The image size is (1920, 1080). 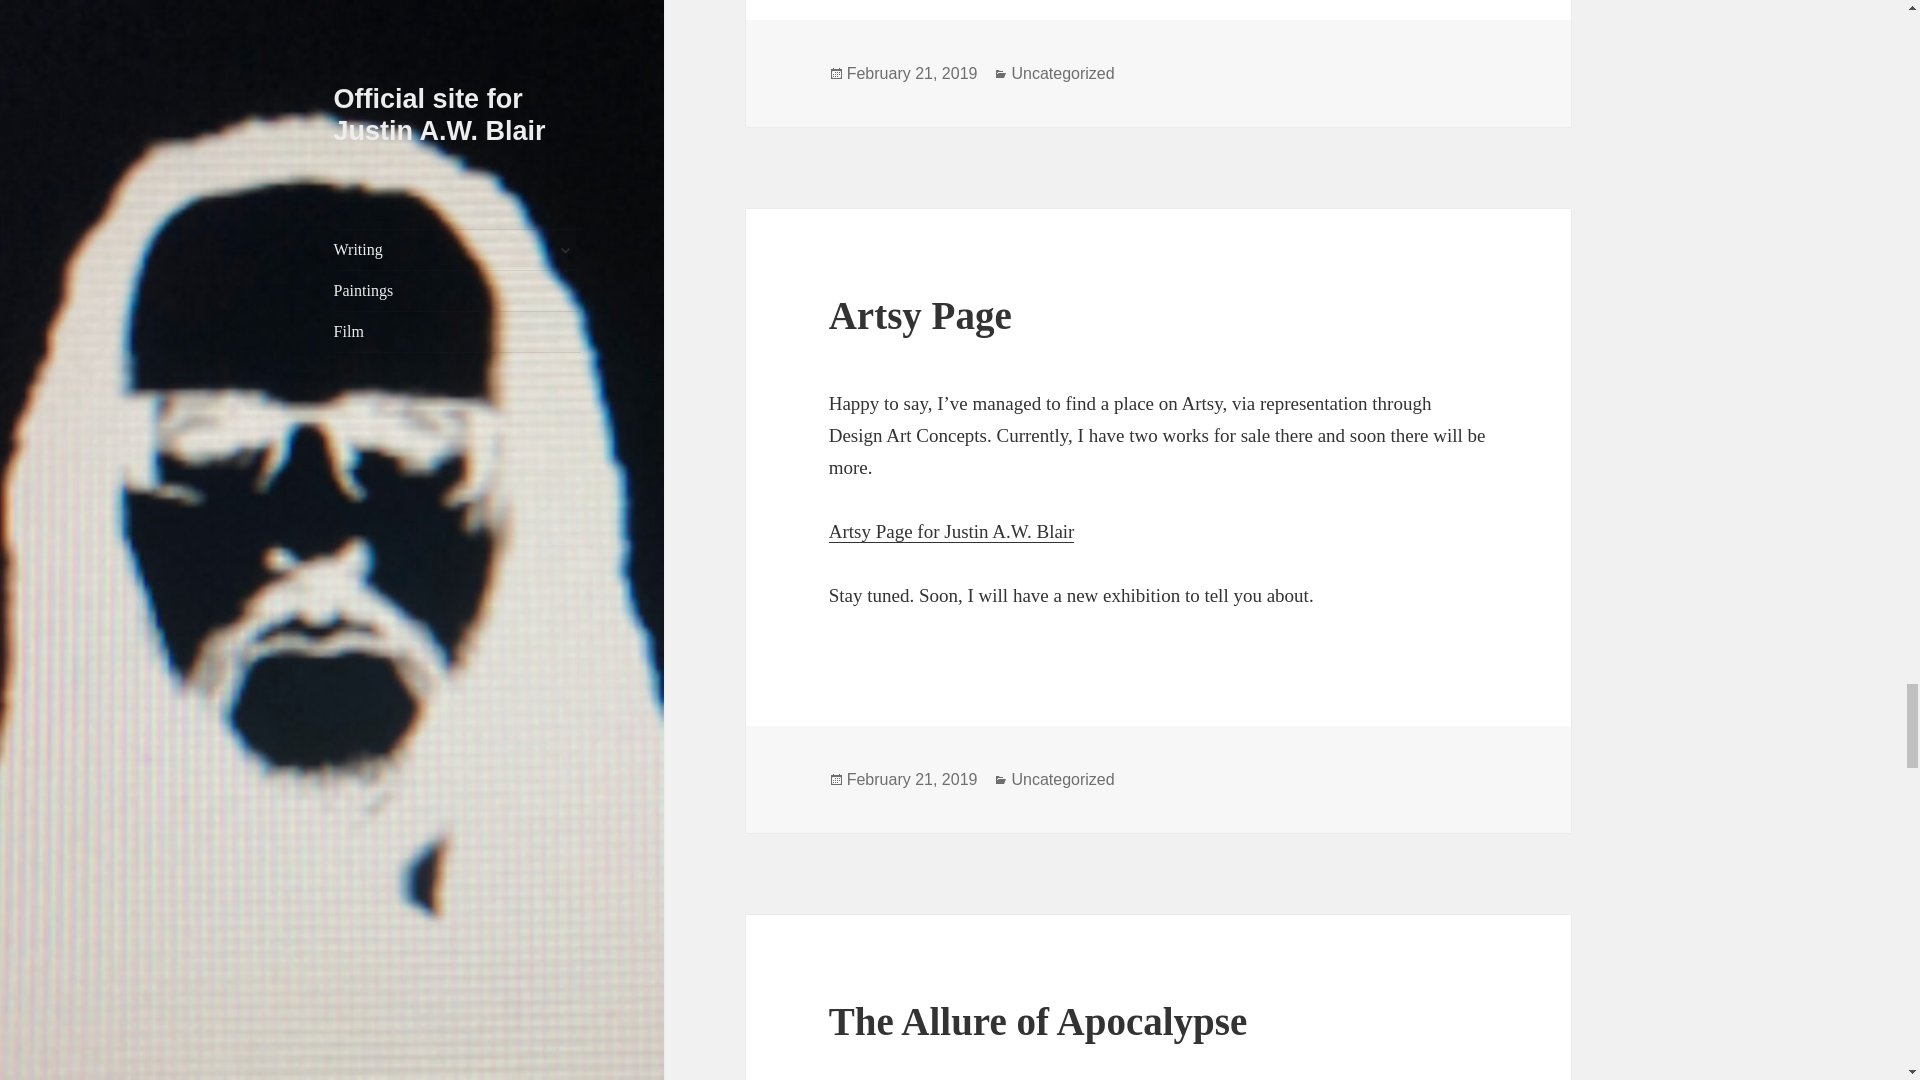 What do you see at coordinates (912, 780) in the screenshot?
I see `February 21, 2019` at bounding box center [912, 780].